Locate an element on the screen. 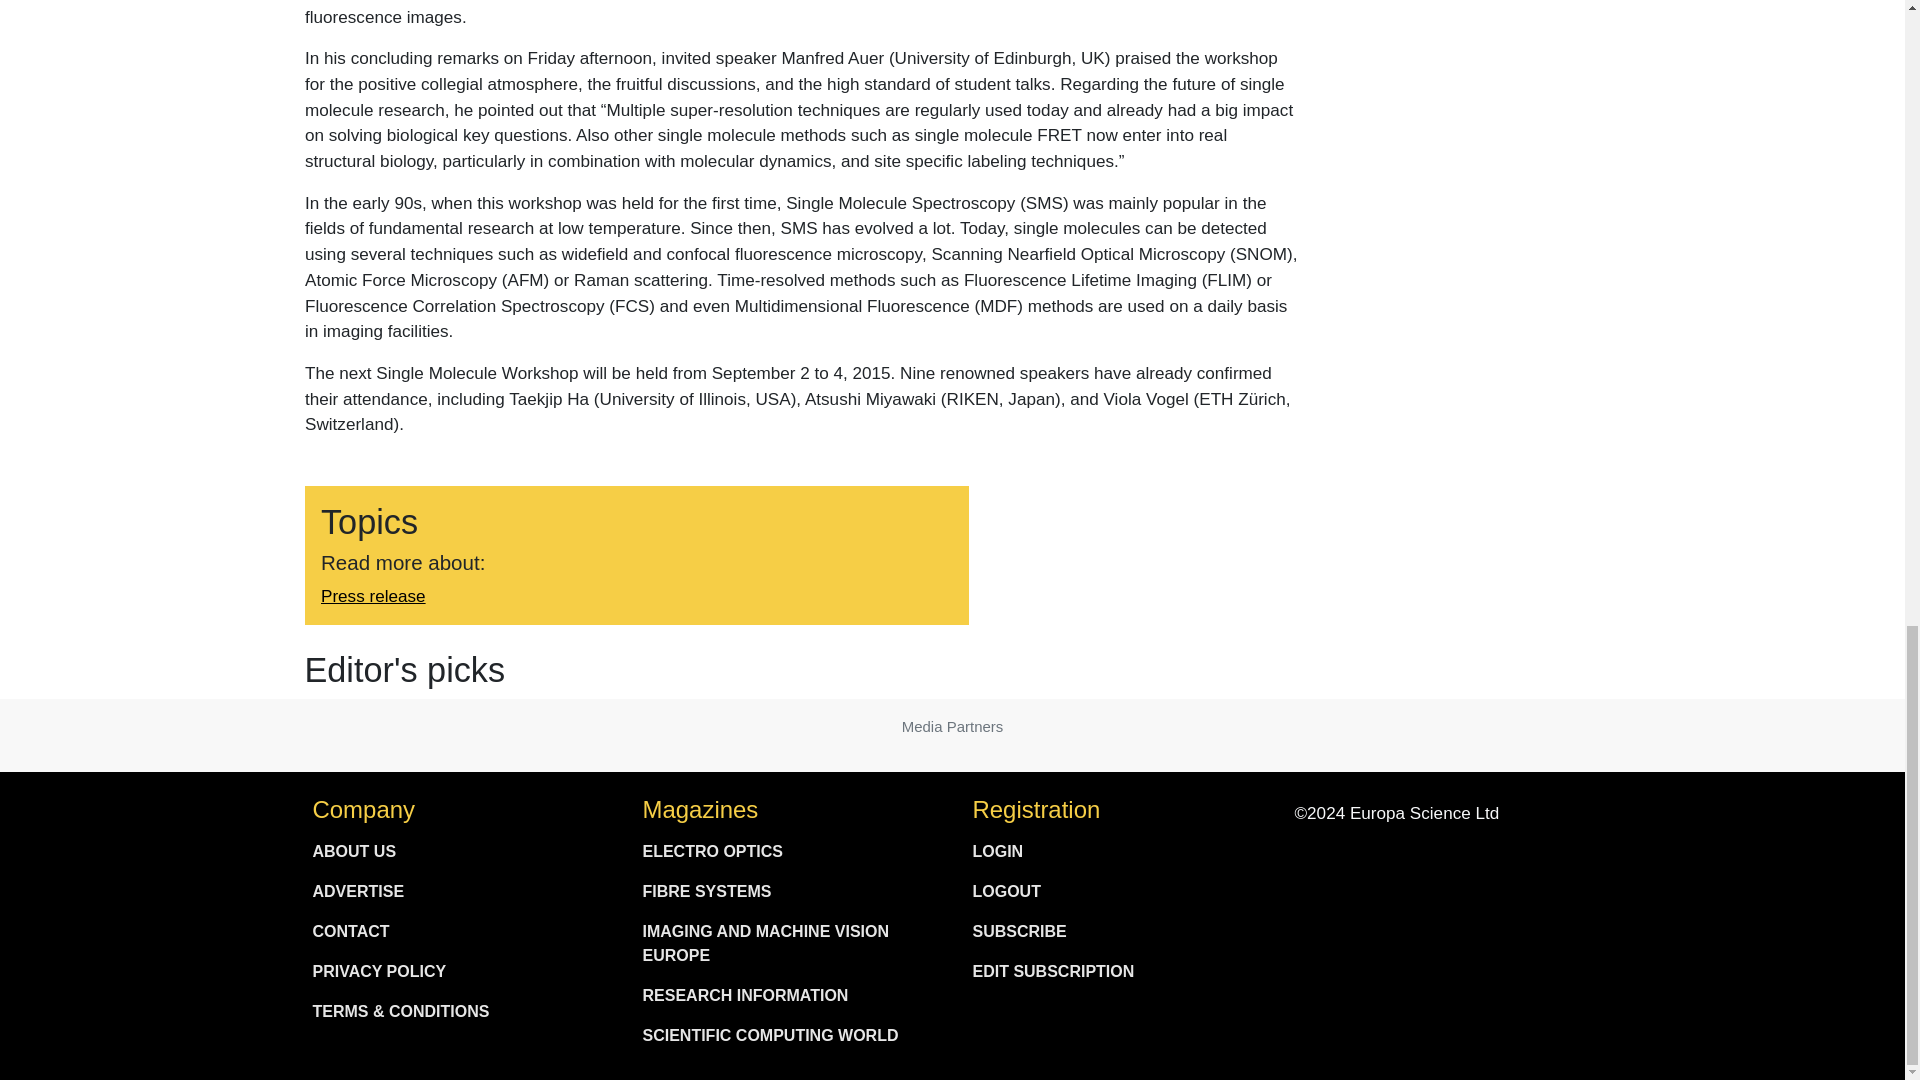  ABOUT US is located at coordinates (456, 851).